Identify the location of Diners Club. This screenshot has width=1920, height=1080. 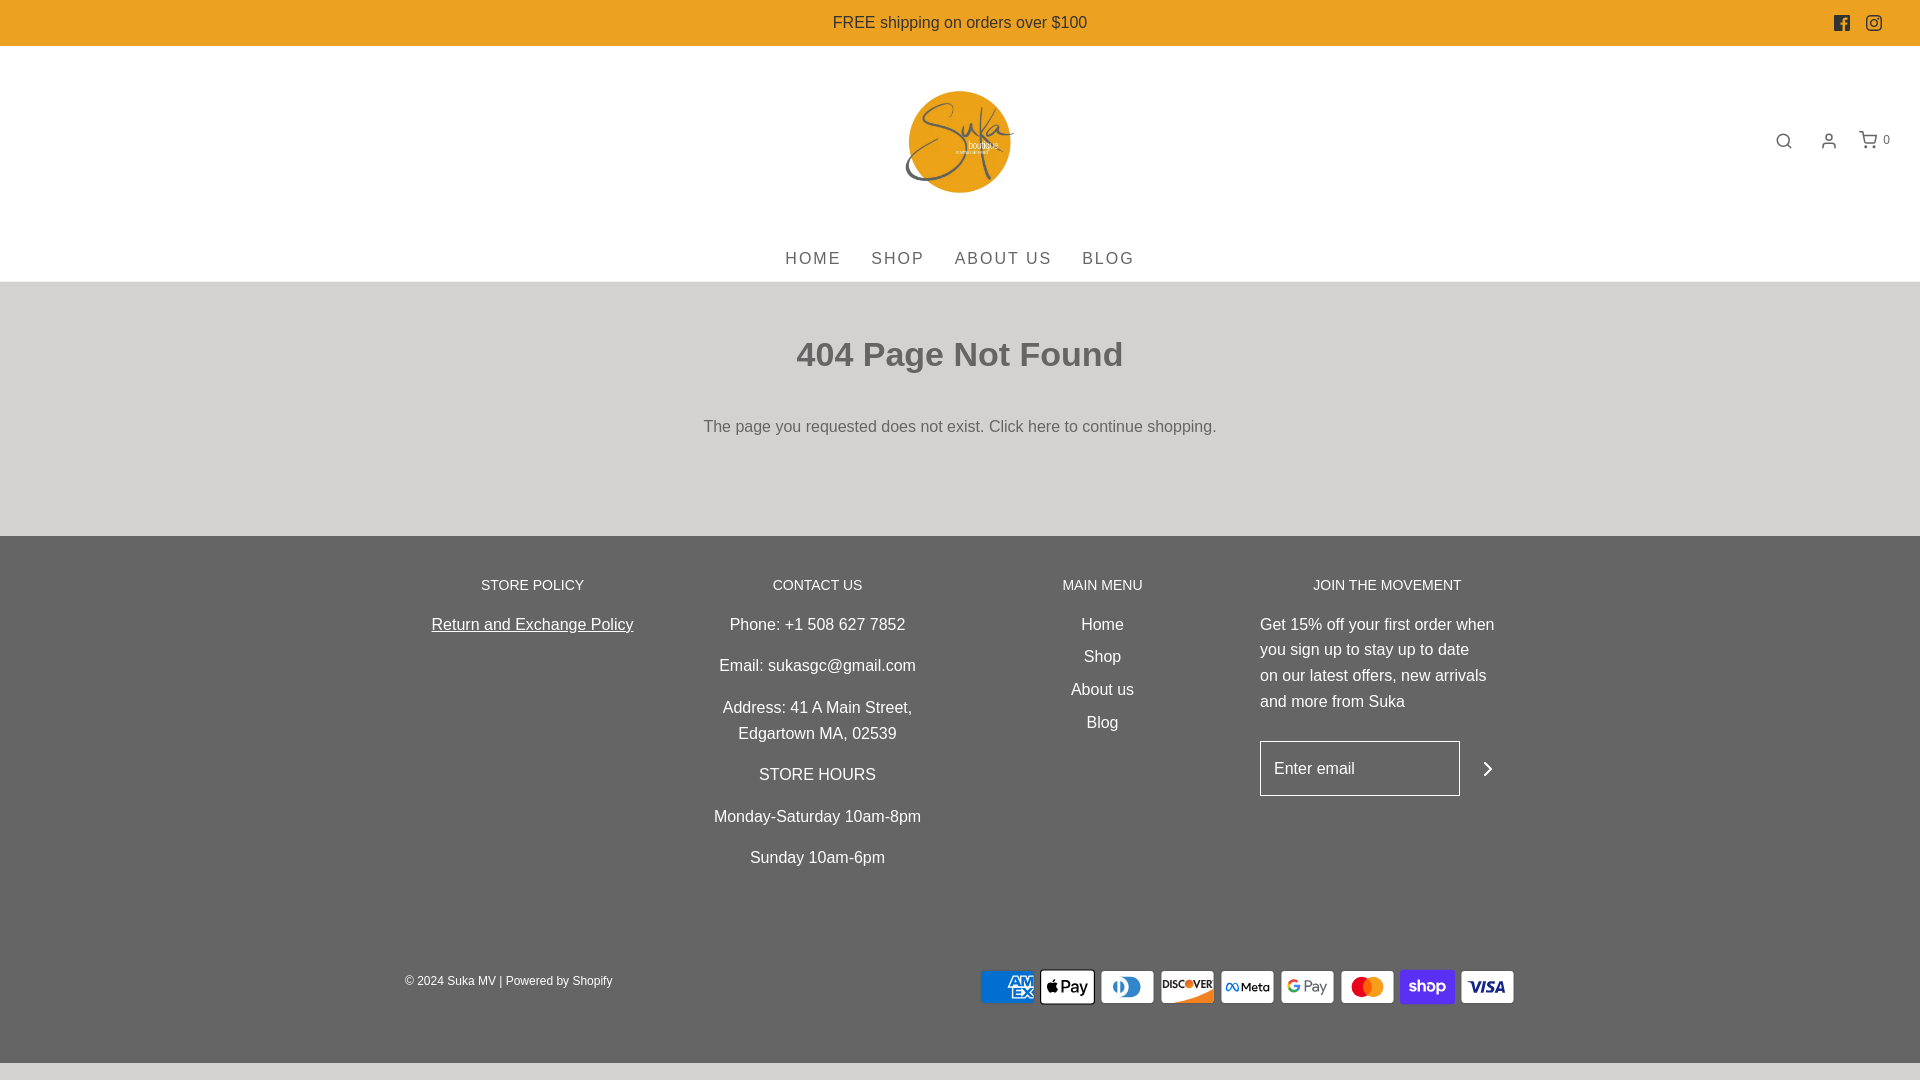
(1128, 986).